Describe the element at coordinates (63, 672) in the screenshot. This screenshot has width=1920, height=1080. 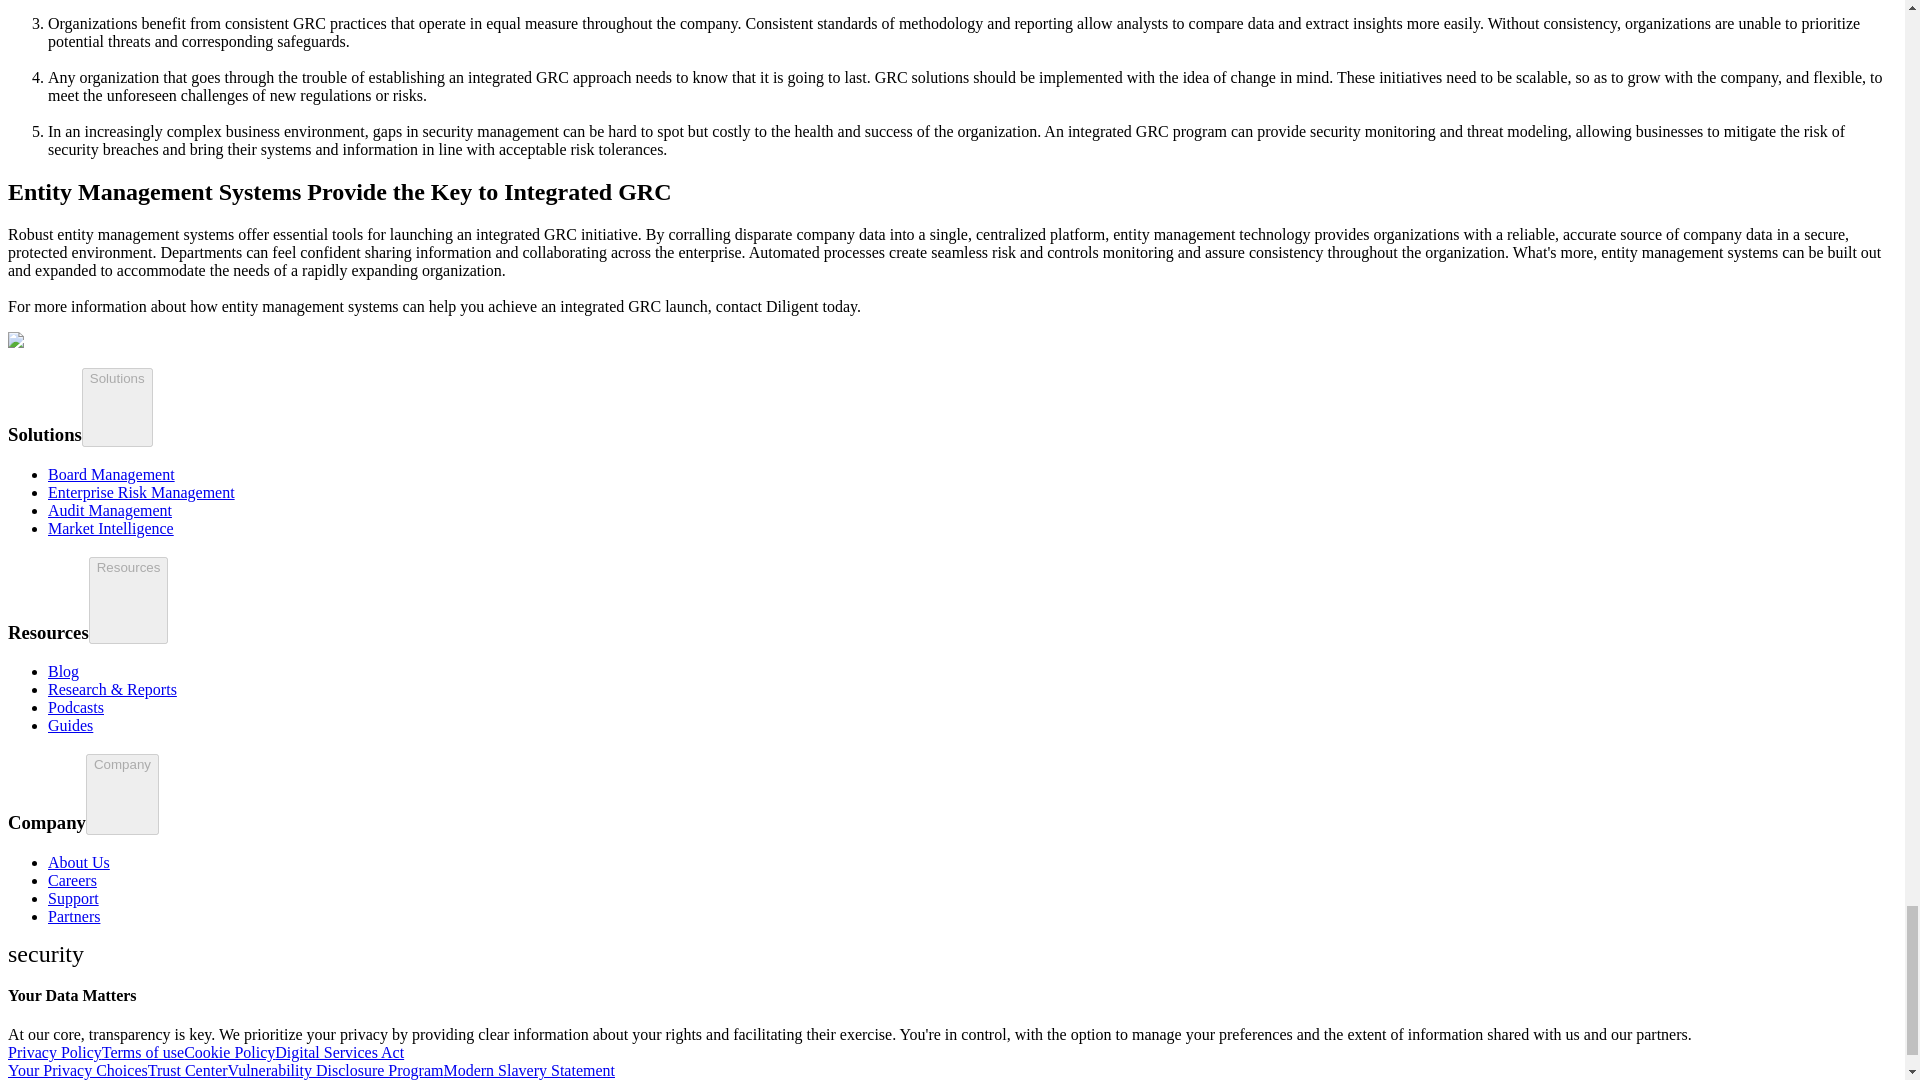
I see `Blog` at that location.